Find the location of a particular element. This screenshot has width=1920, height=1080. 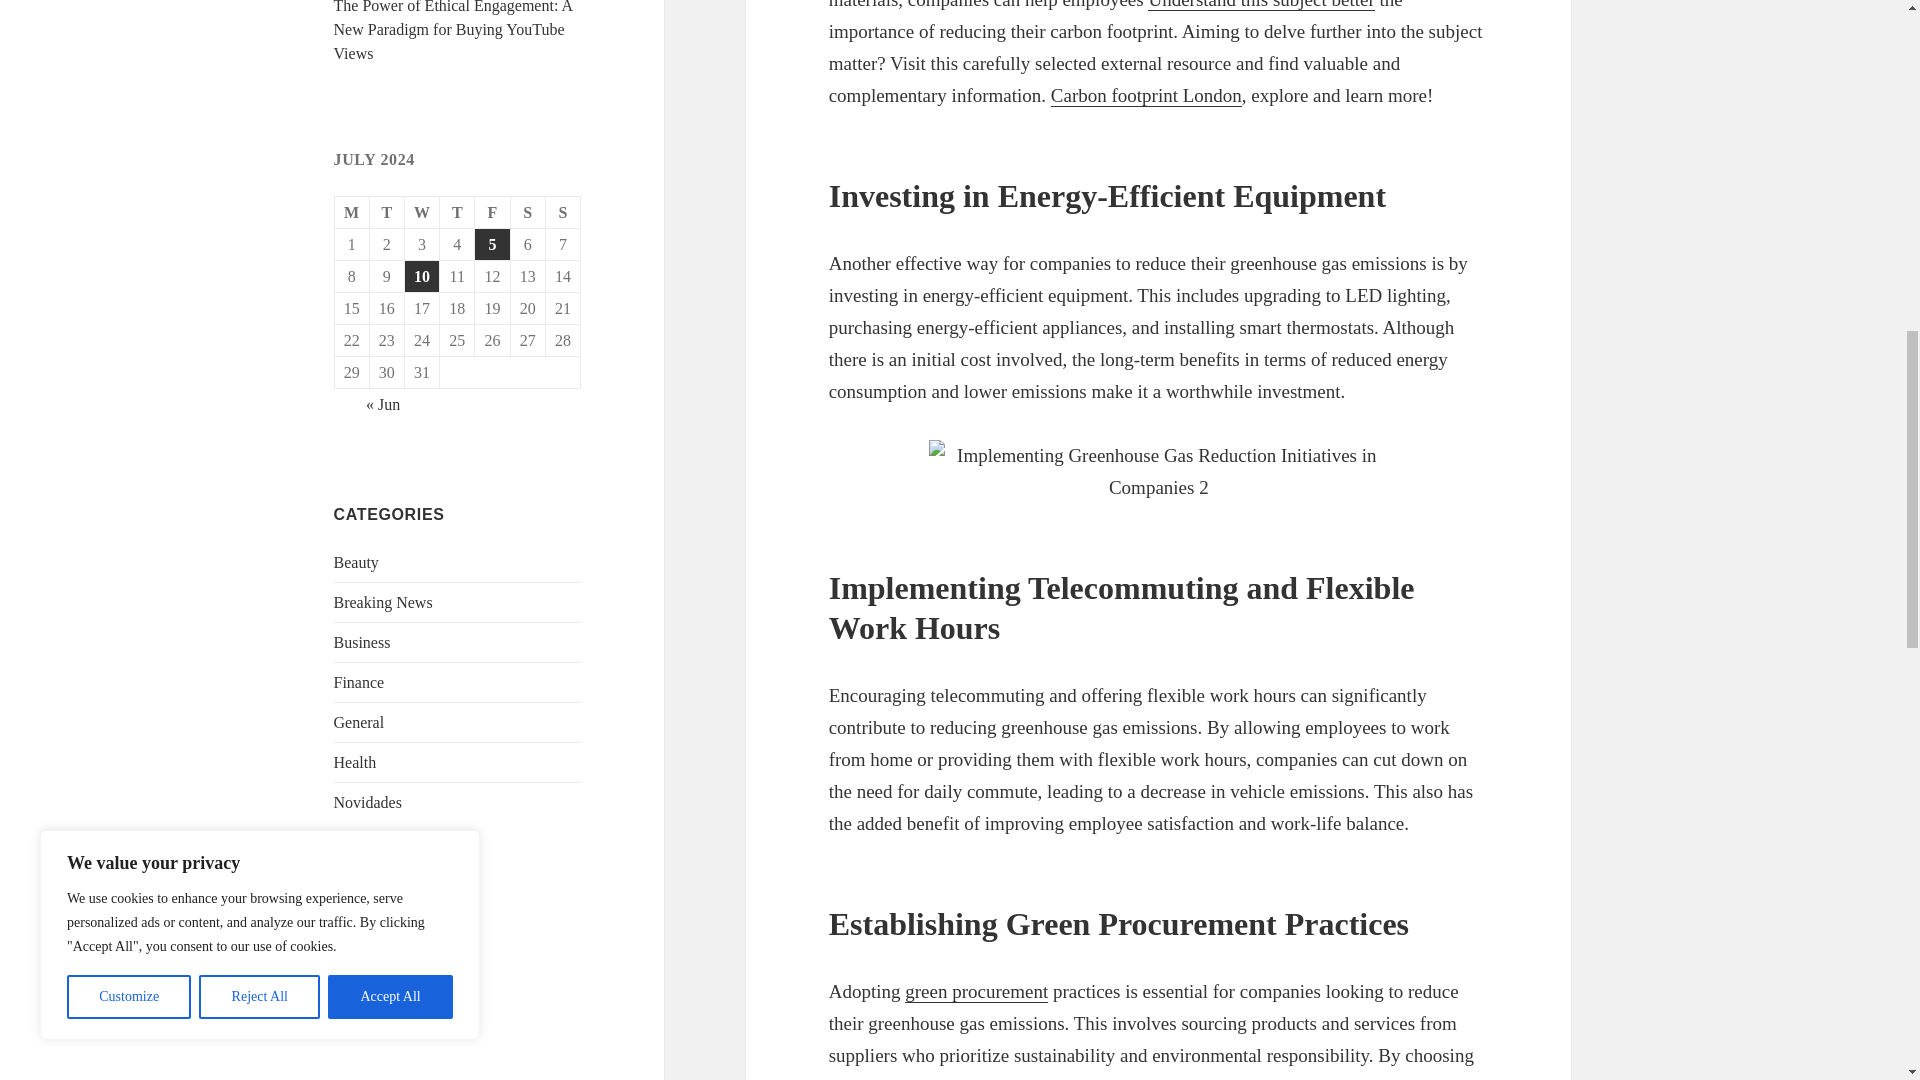

Business is located at coordinates (362, 642).